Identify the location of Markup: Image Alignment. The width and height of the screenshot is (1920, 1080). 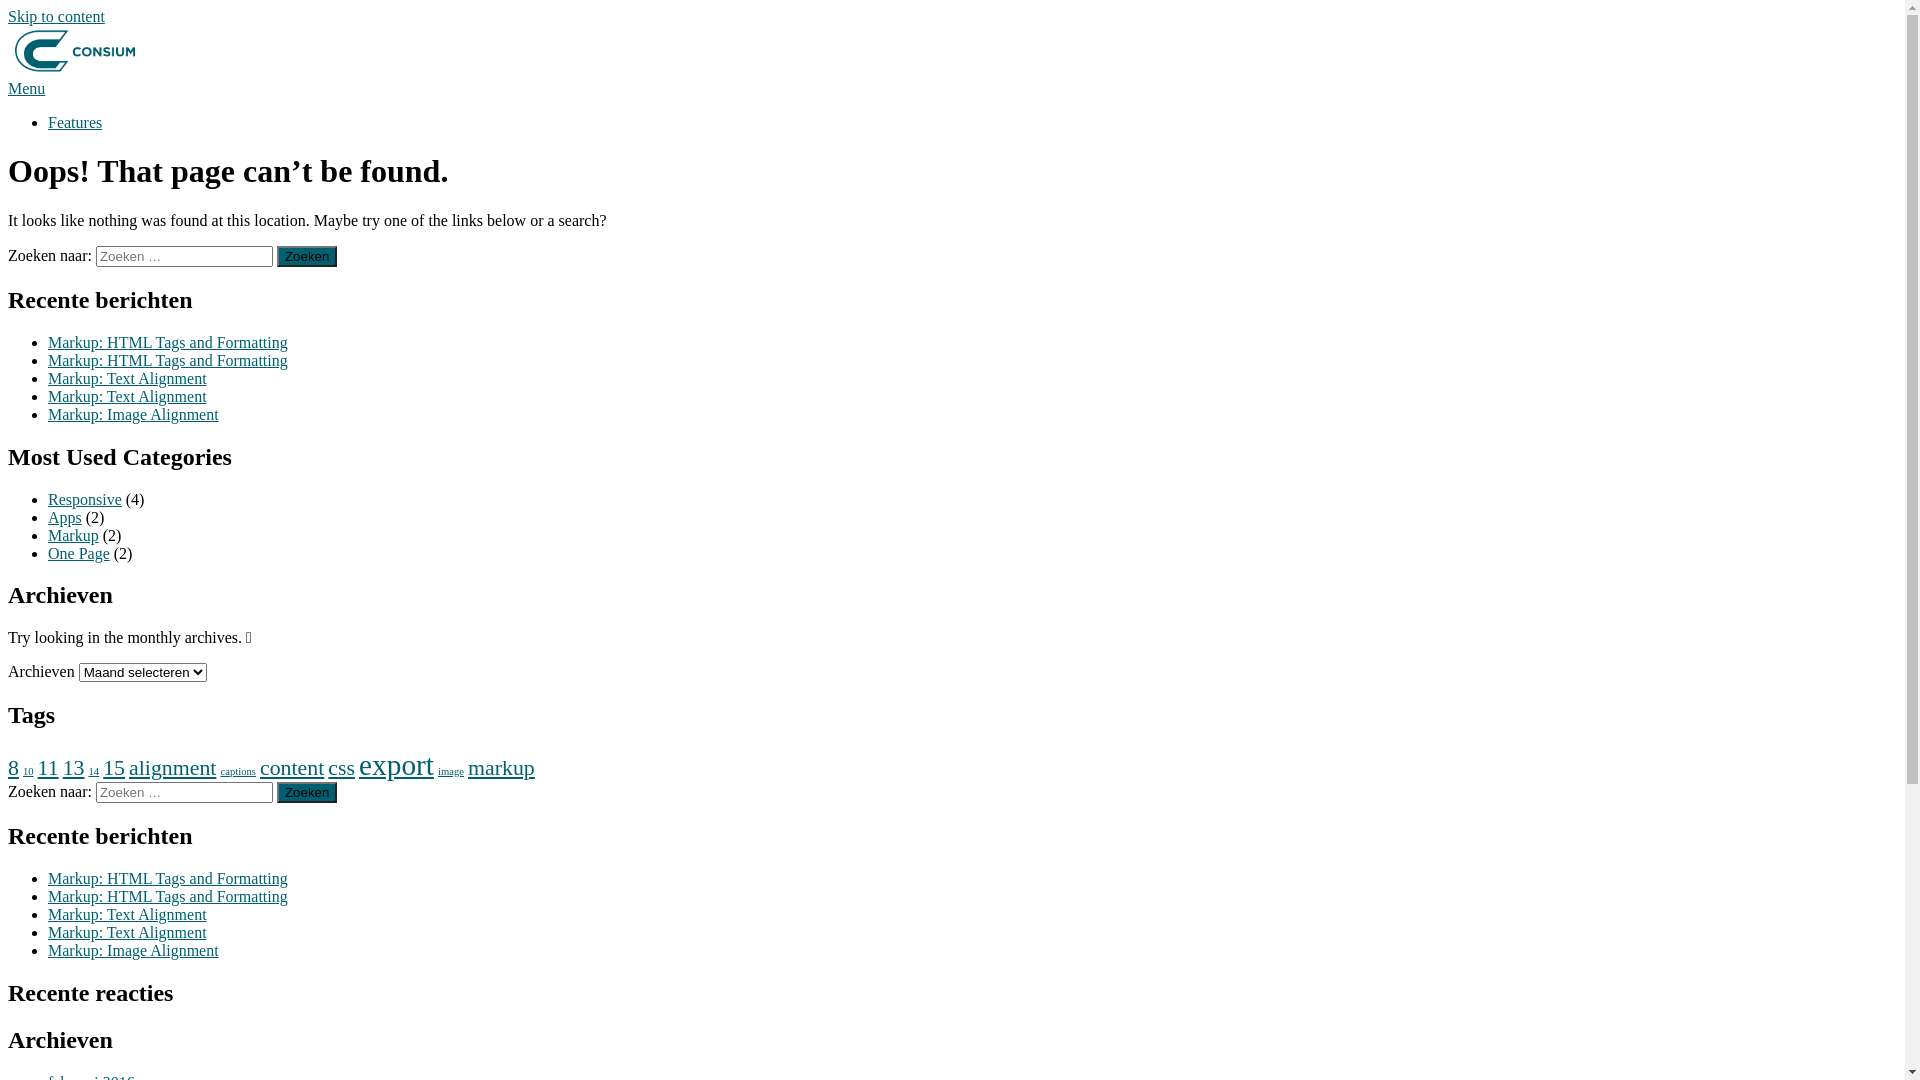
(134, 950).